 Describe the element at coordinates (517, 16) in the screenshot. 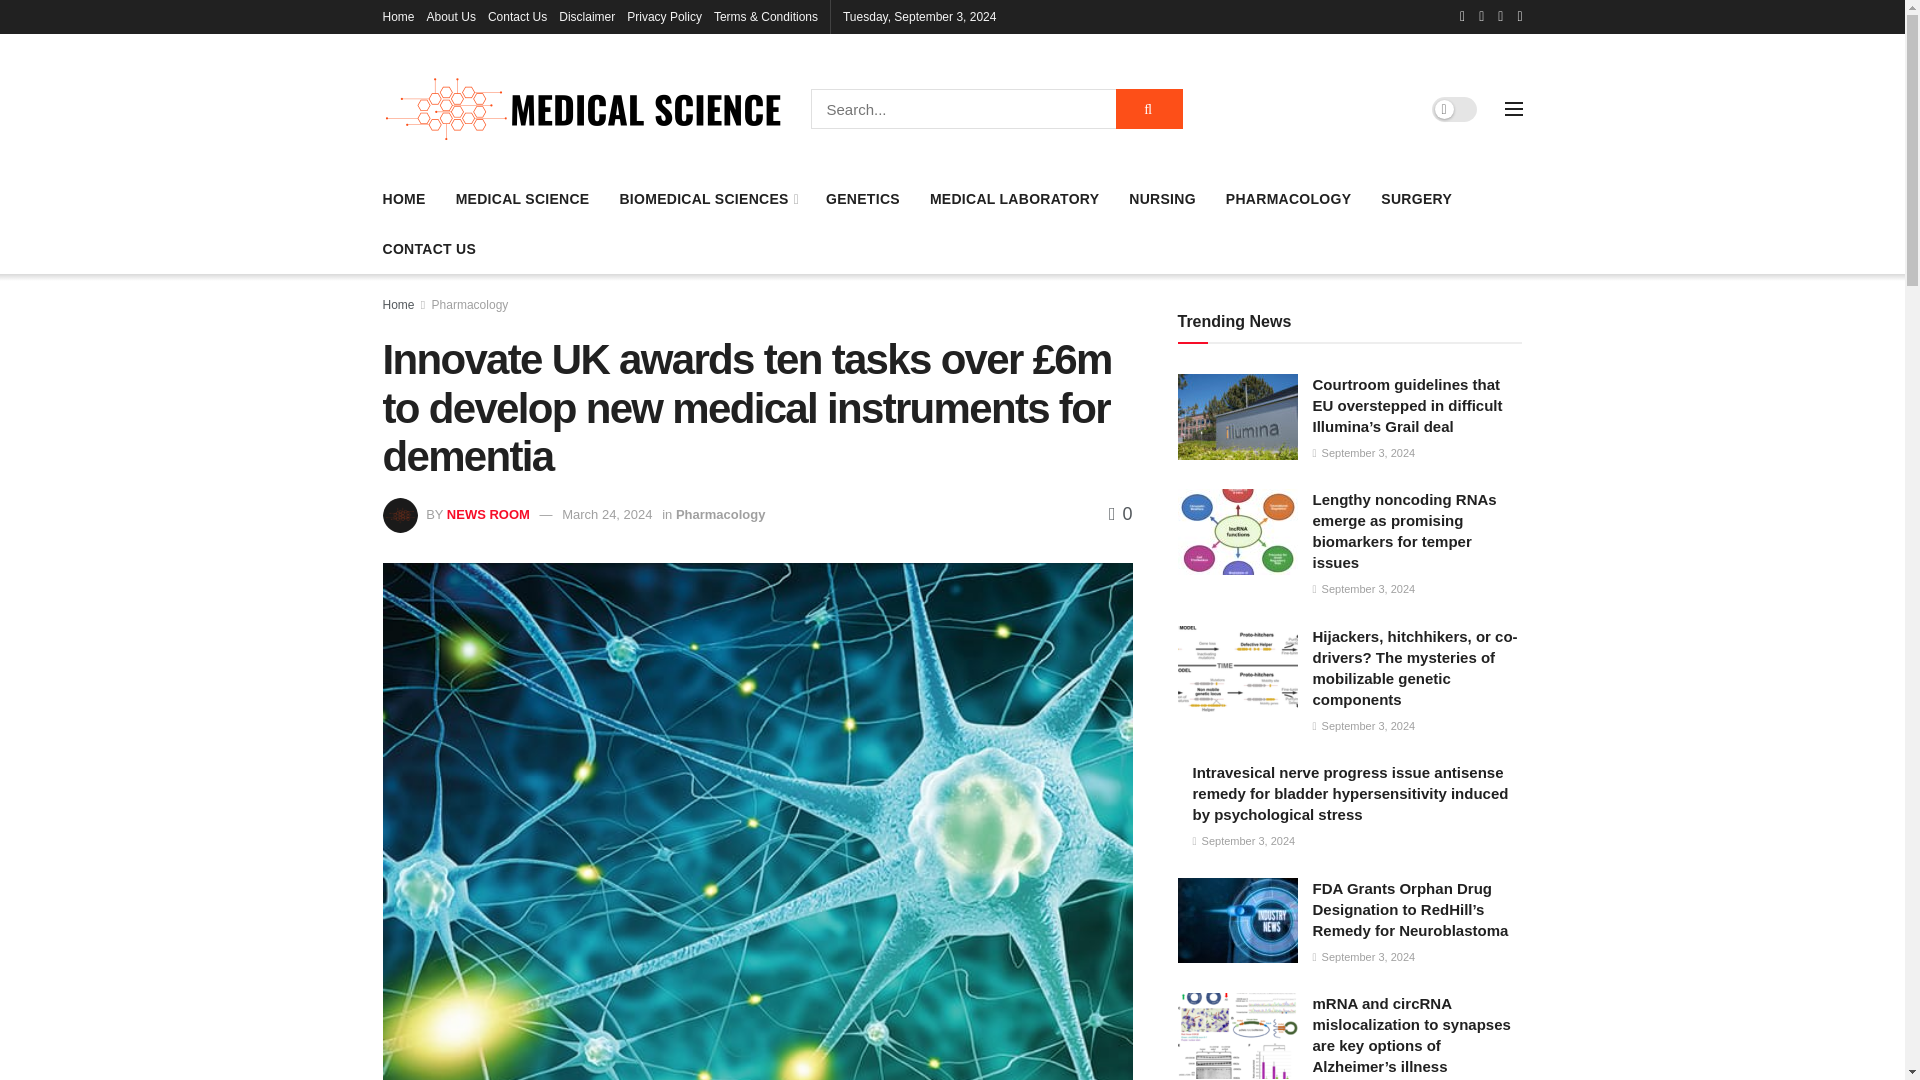

I see `Contact Us` at that location.